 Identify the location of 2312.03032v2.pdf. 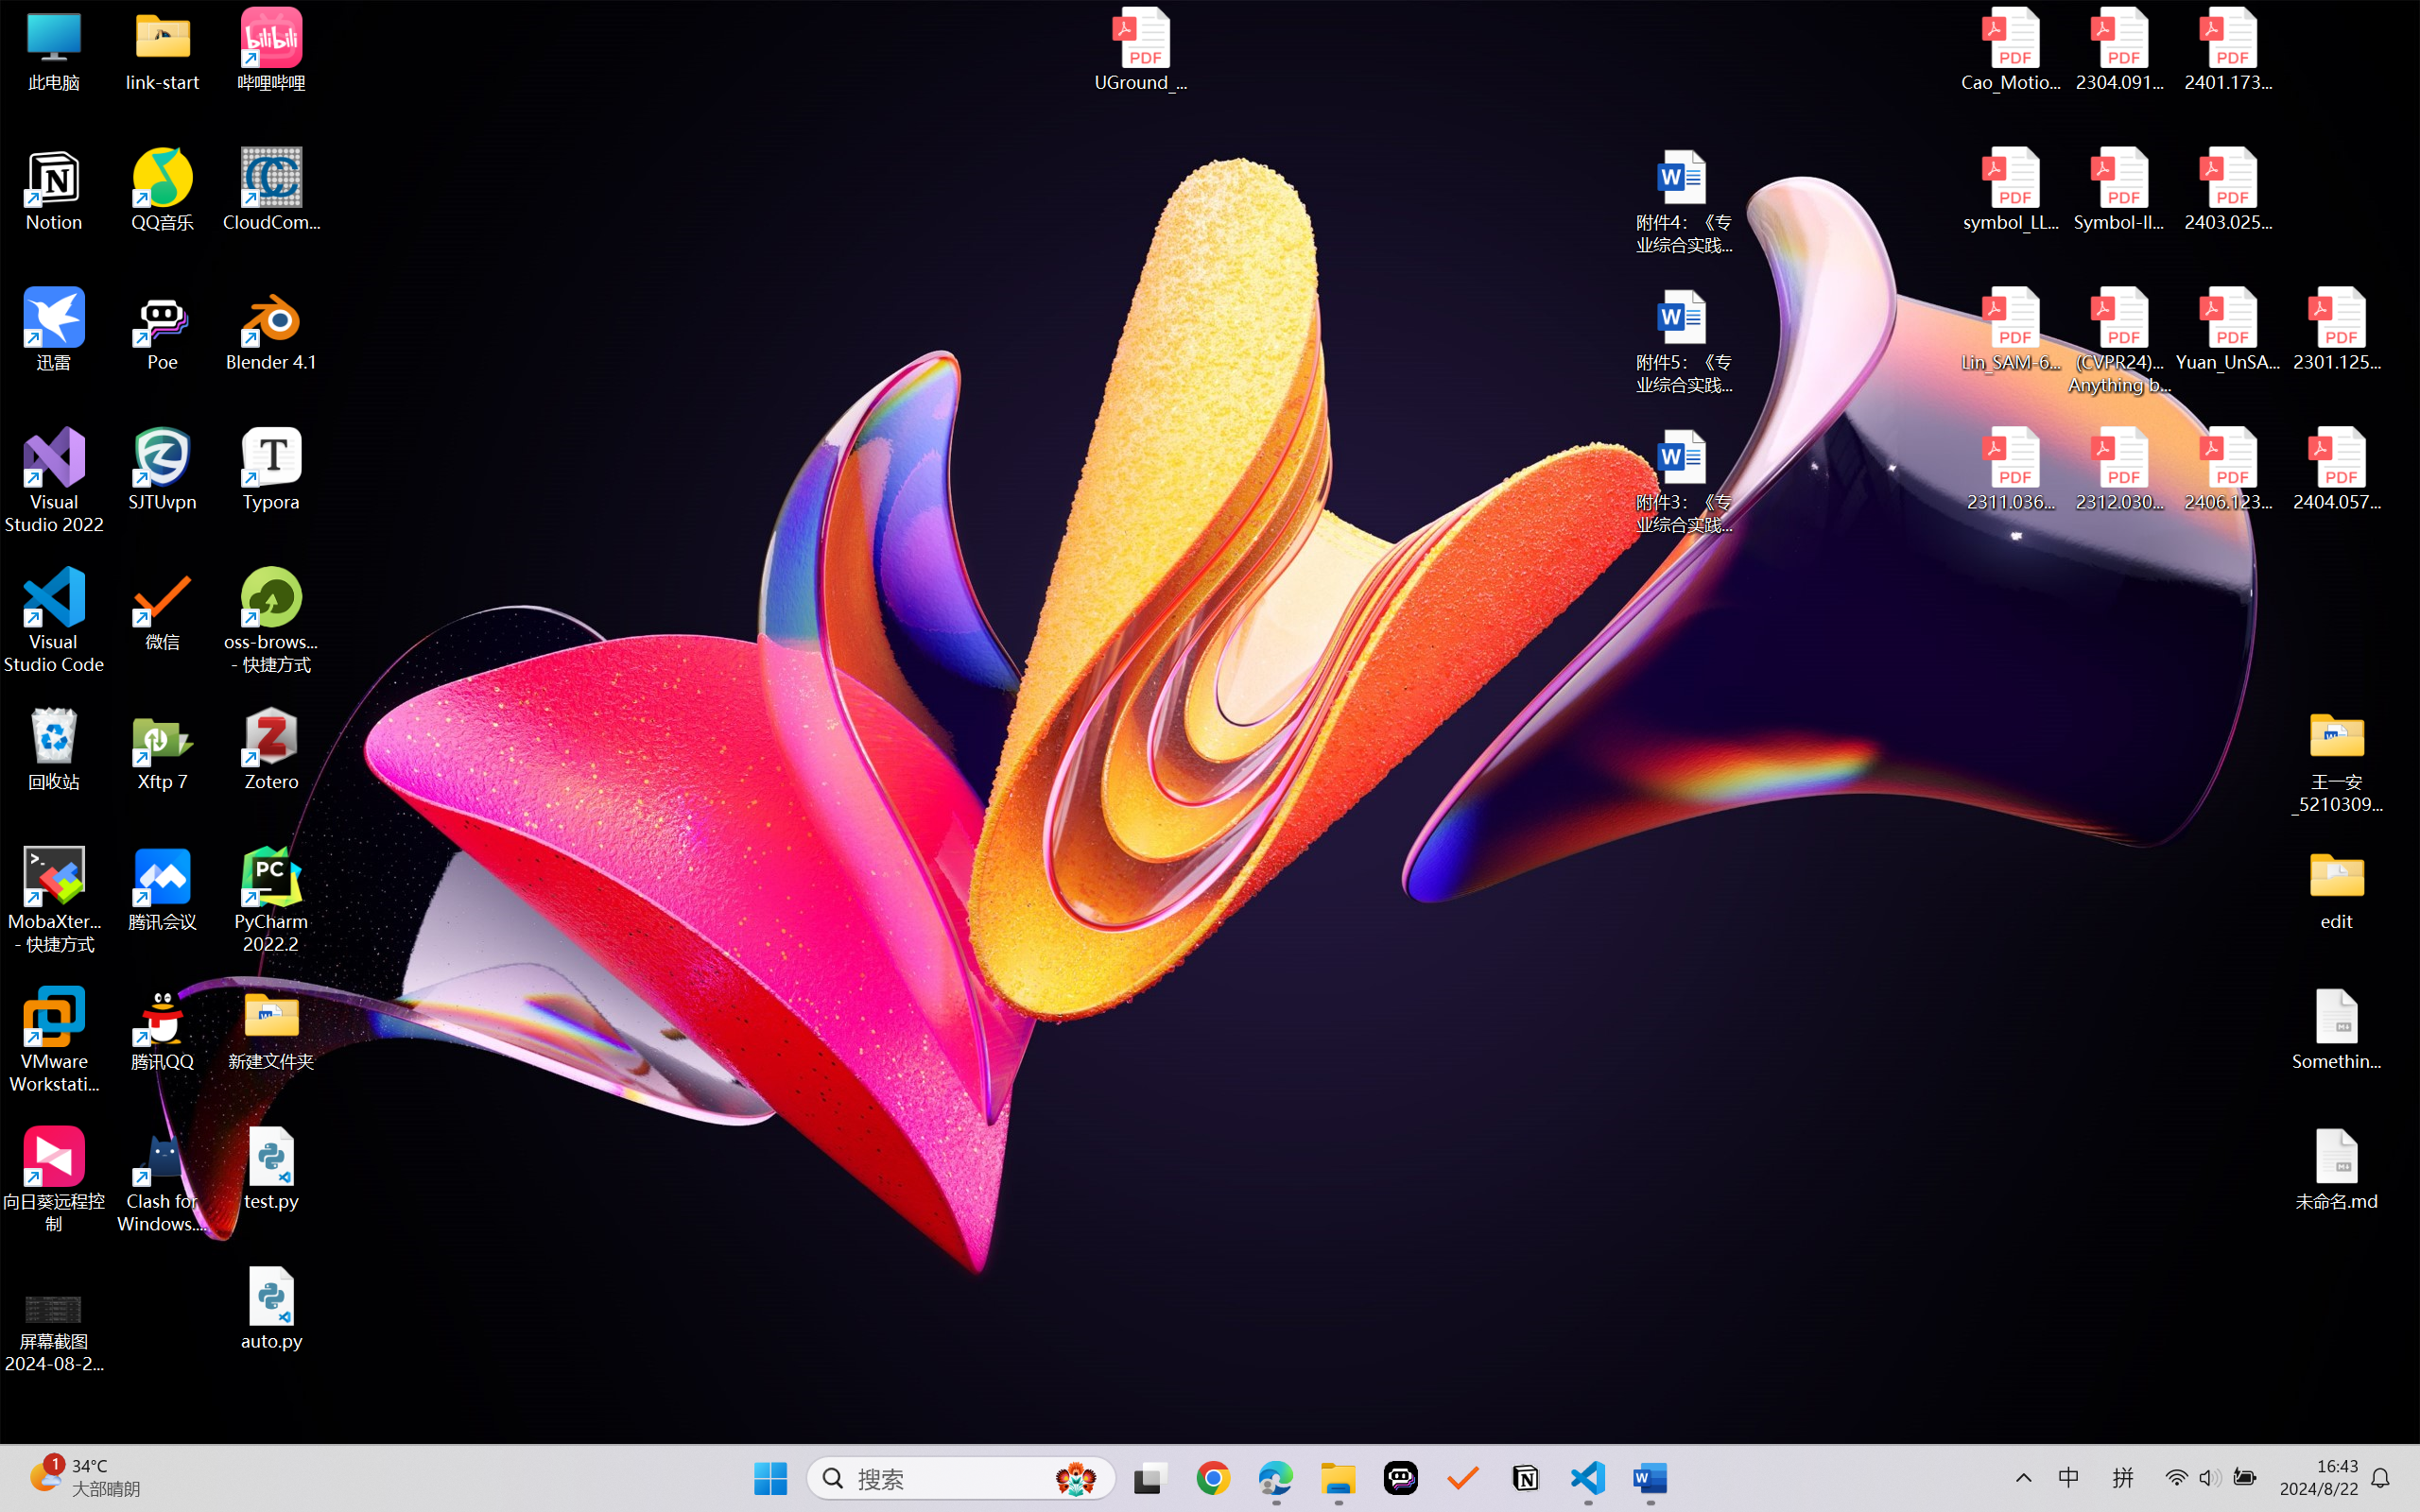
(2119, 470).